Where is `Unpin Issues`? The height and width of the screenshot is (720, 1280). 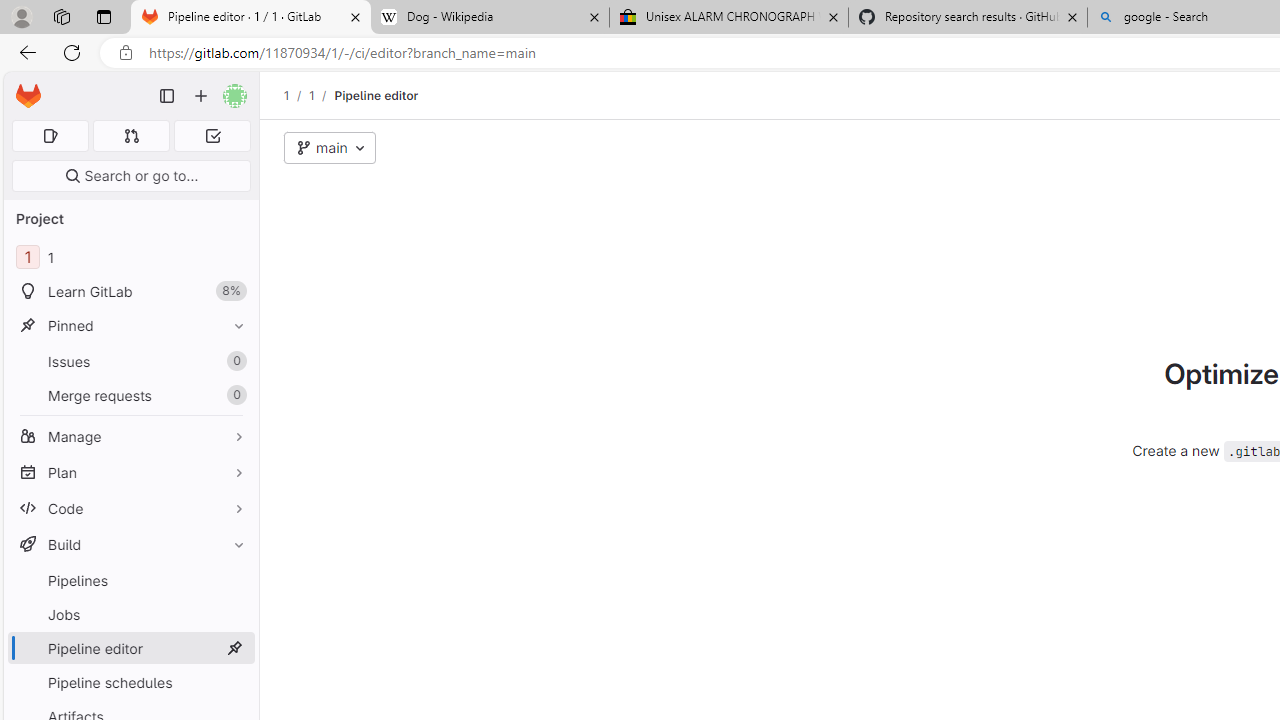 Unpin Issues is located at coordinates (234, 361).